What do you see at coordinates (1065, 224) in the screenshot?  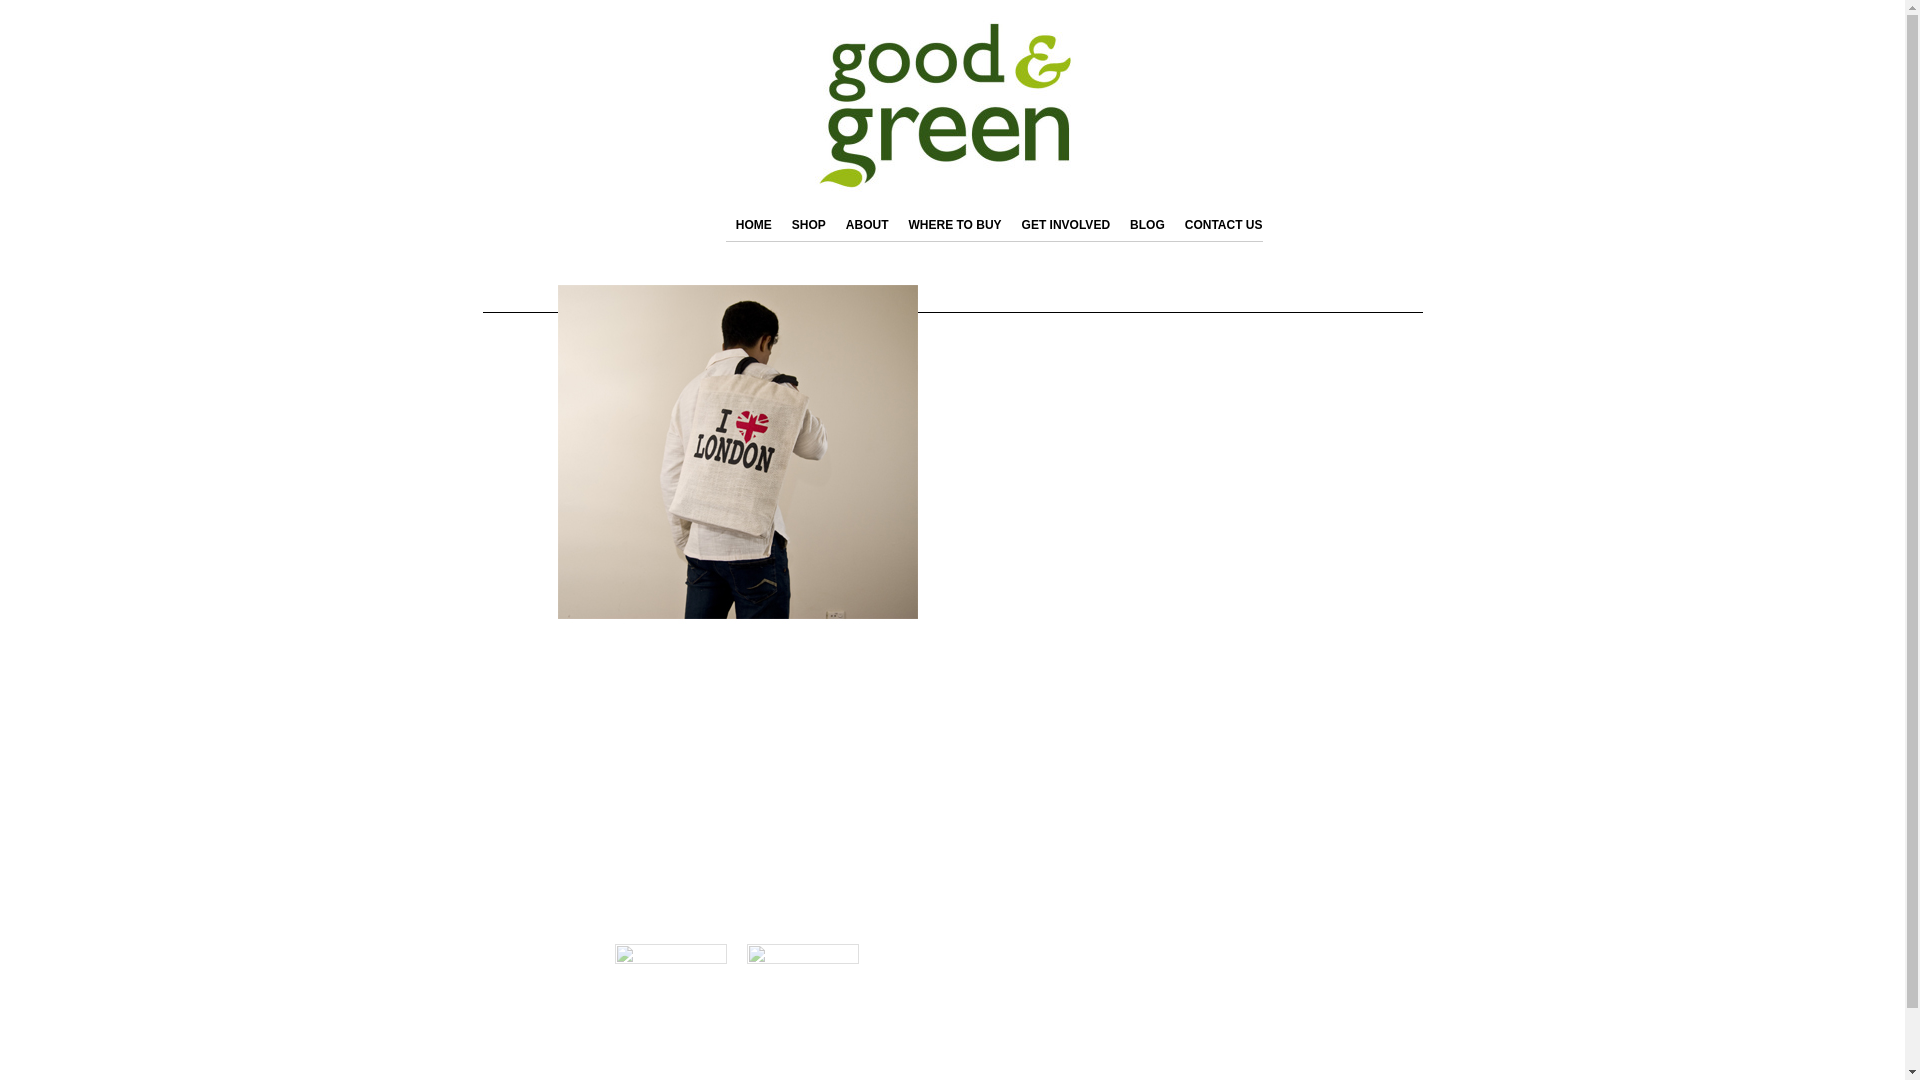 I see `GET INVOLVED` at bounding box center [1065, 224].